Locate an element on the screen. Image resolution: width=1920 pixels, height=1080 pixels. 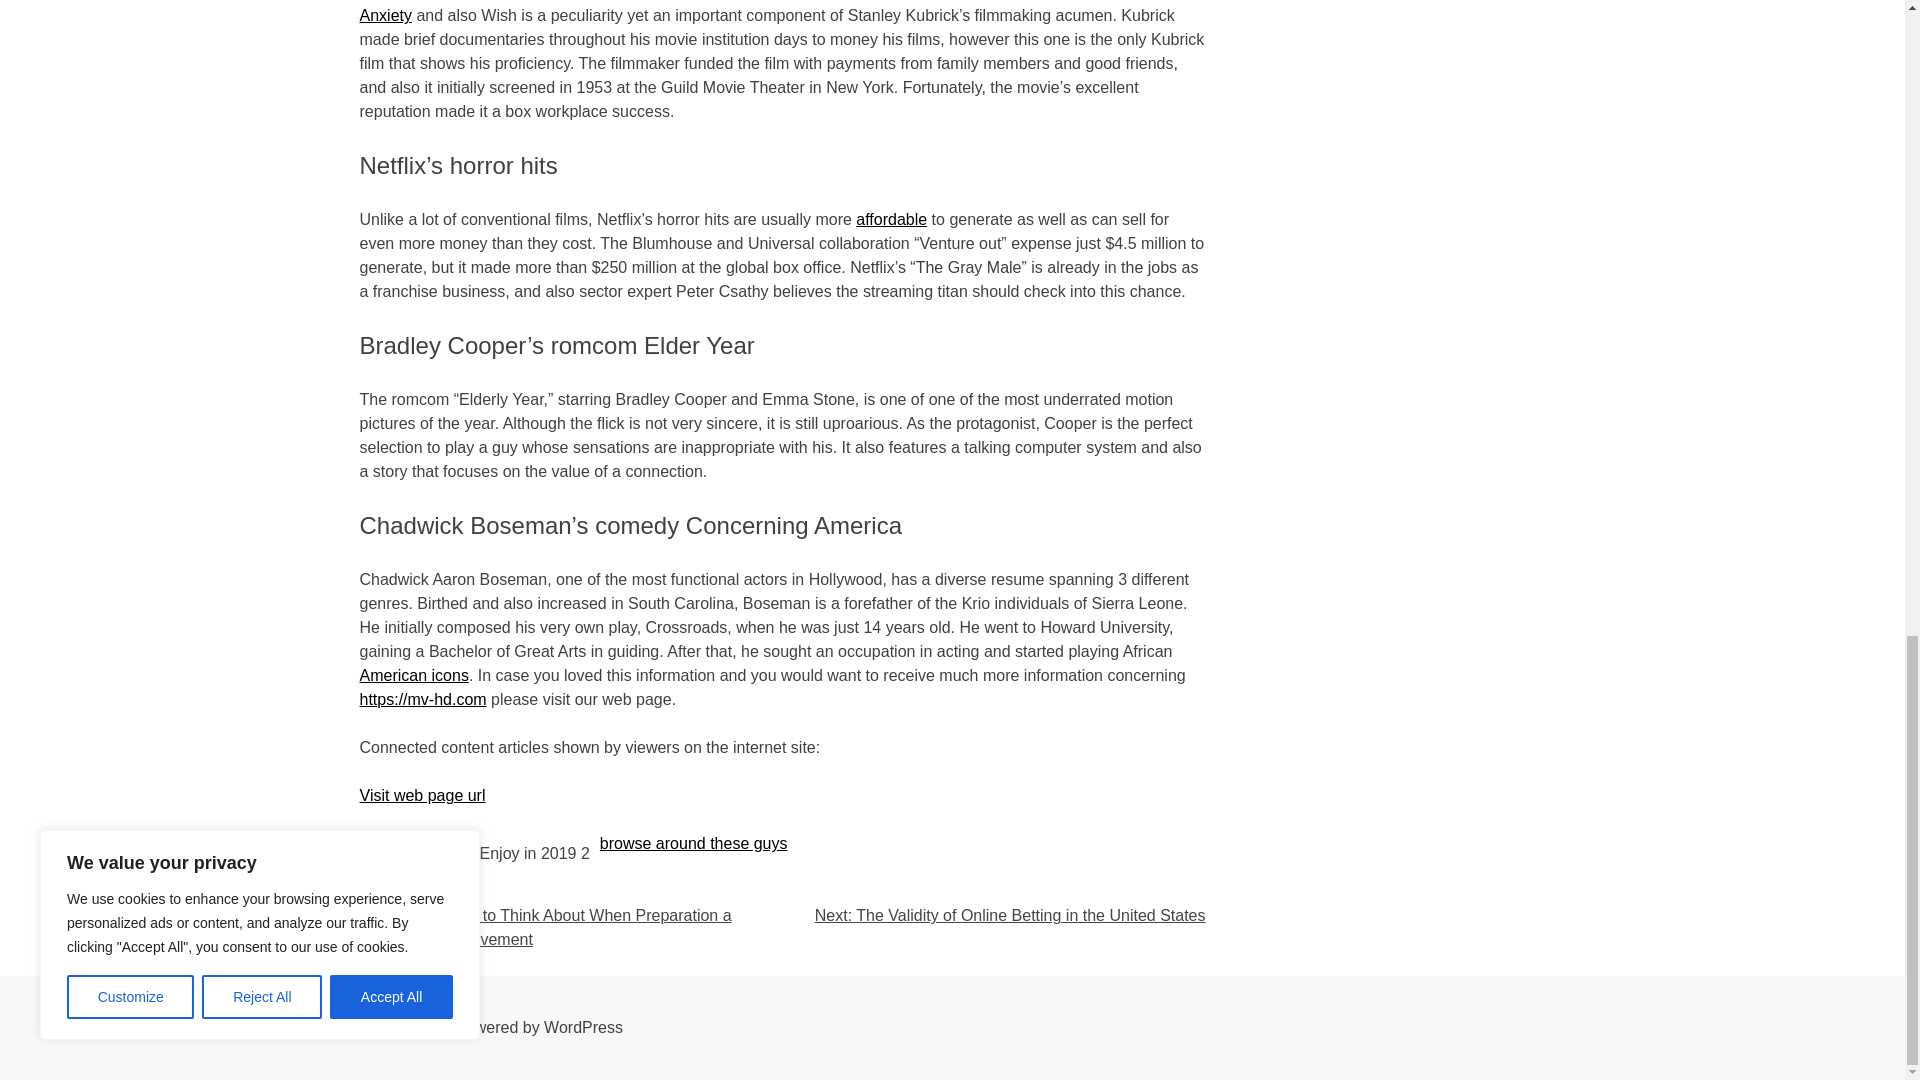
Anxiety is located at coordinates (386, 14).